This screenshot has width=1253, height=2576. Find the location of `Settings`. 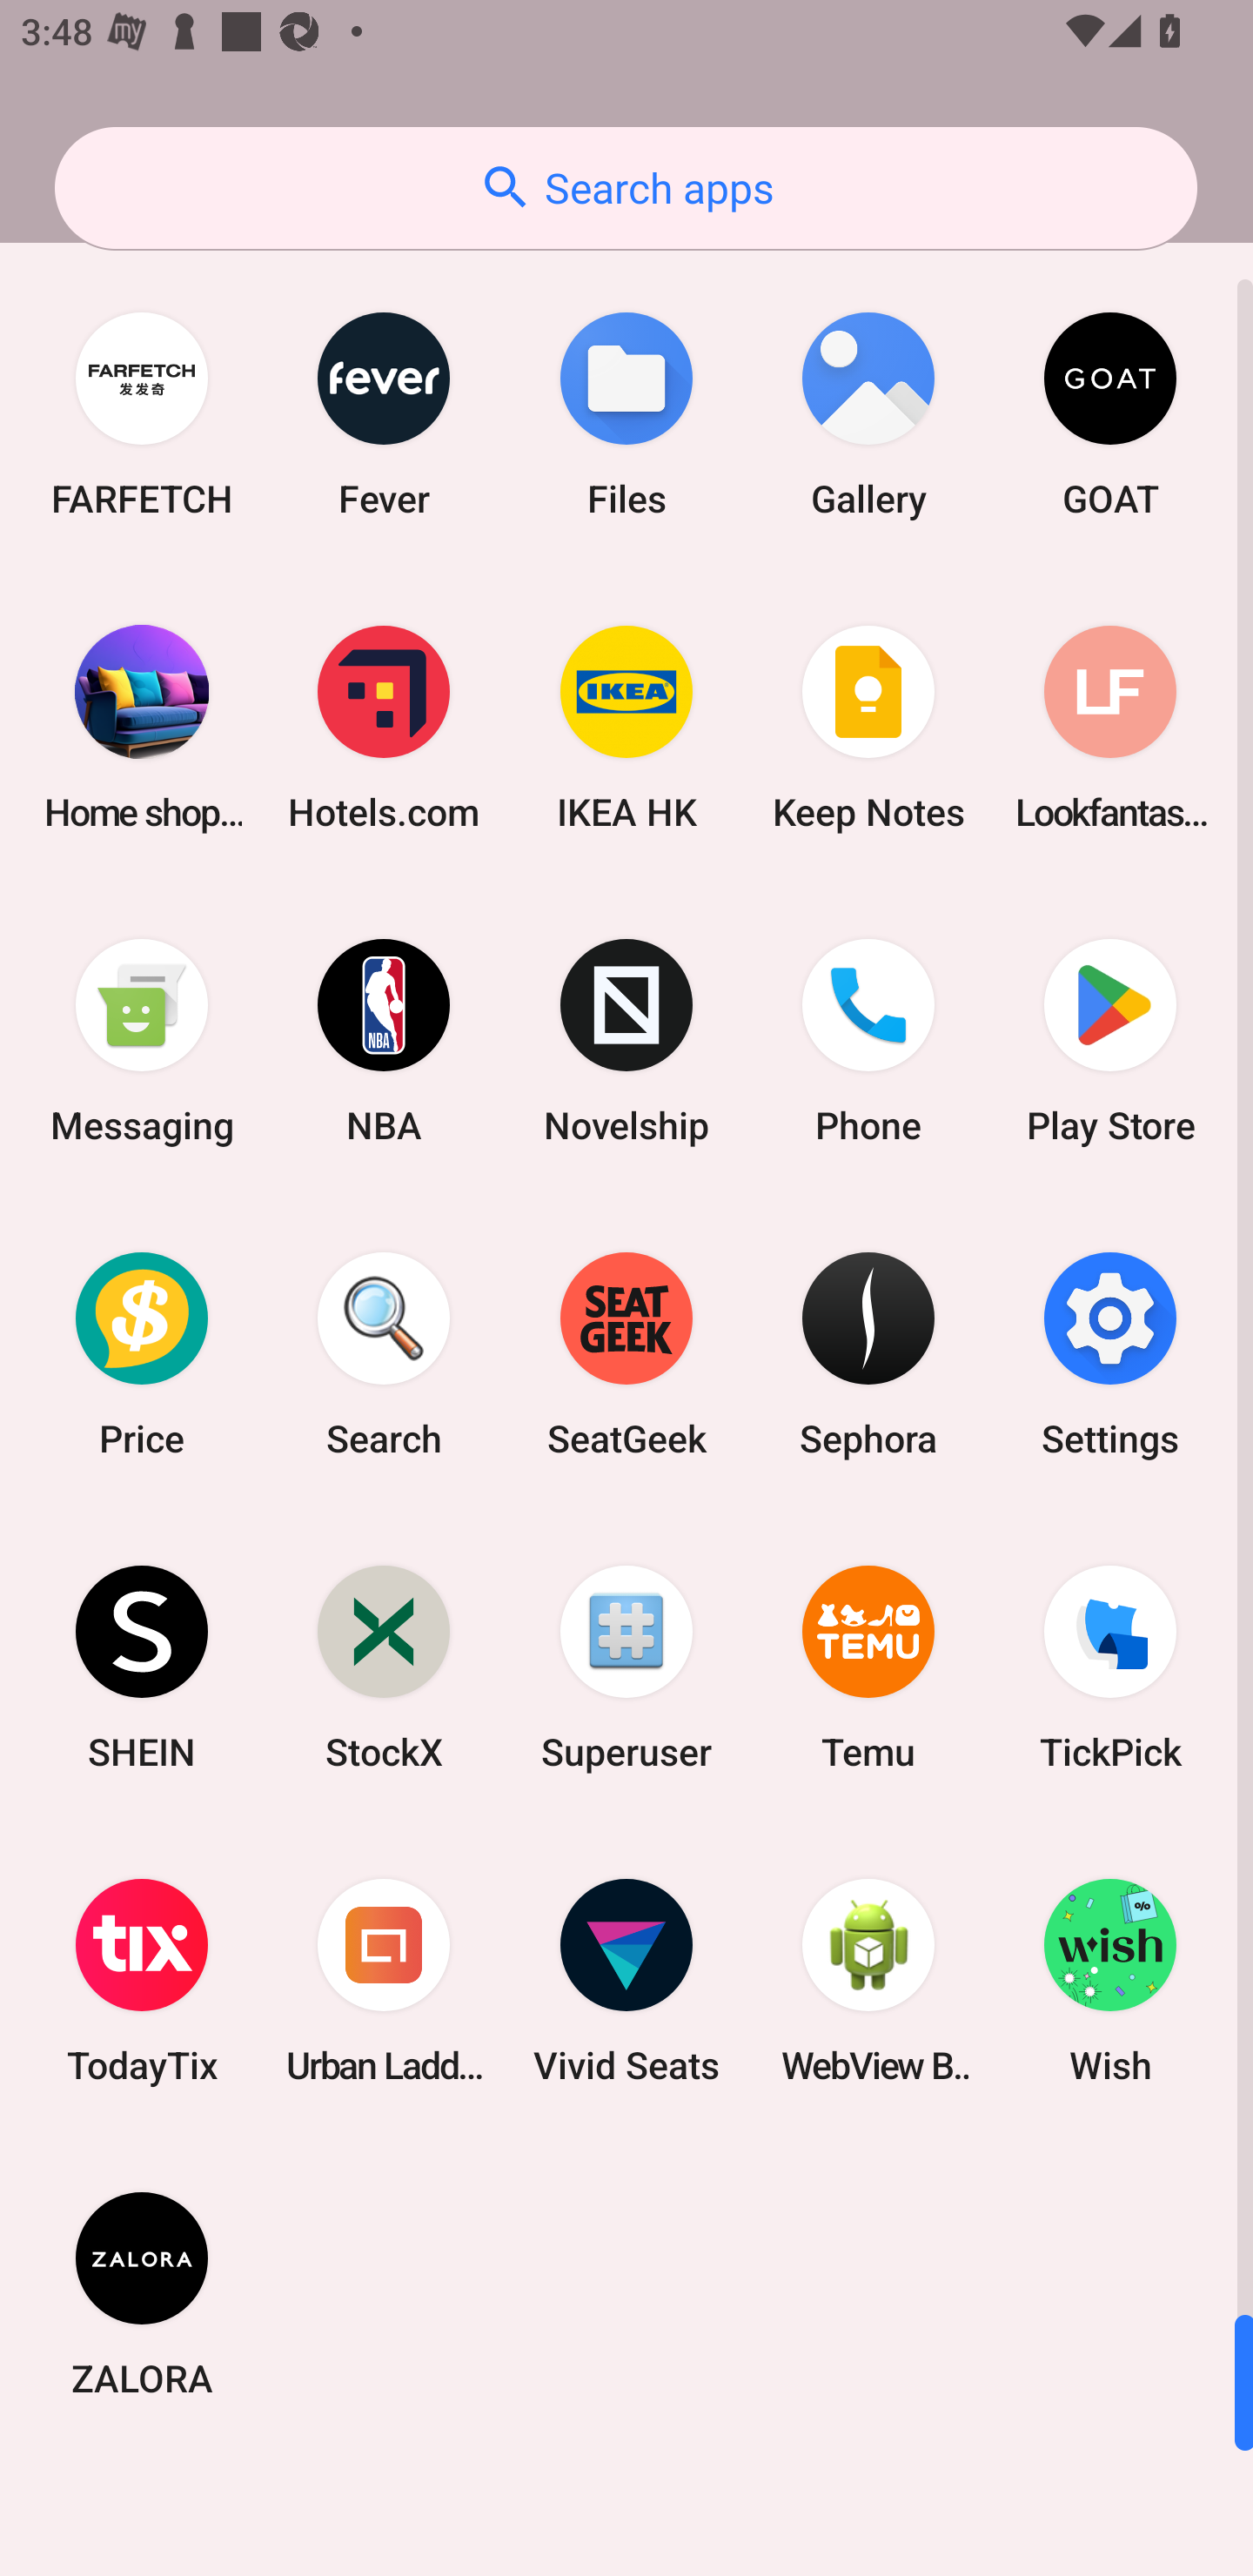

Settings is located at coordinates (1110, 1353).